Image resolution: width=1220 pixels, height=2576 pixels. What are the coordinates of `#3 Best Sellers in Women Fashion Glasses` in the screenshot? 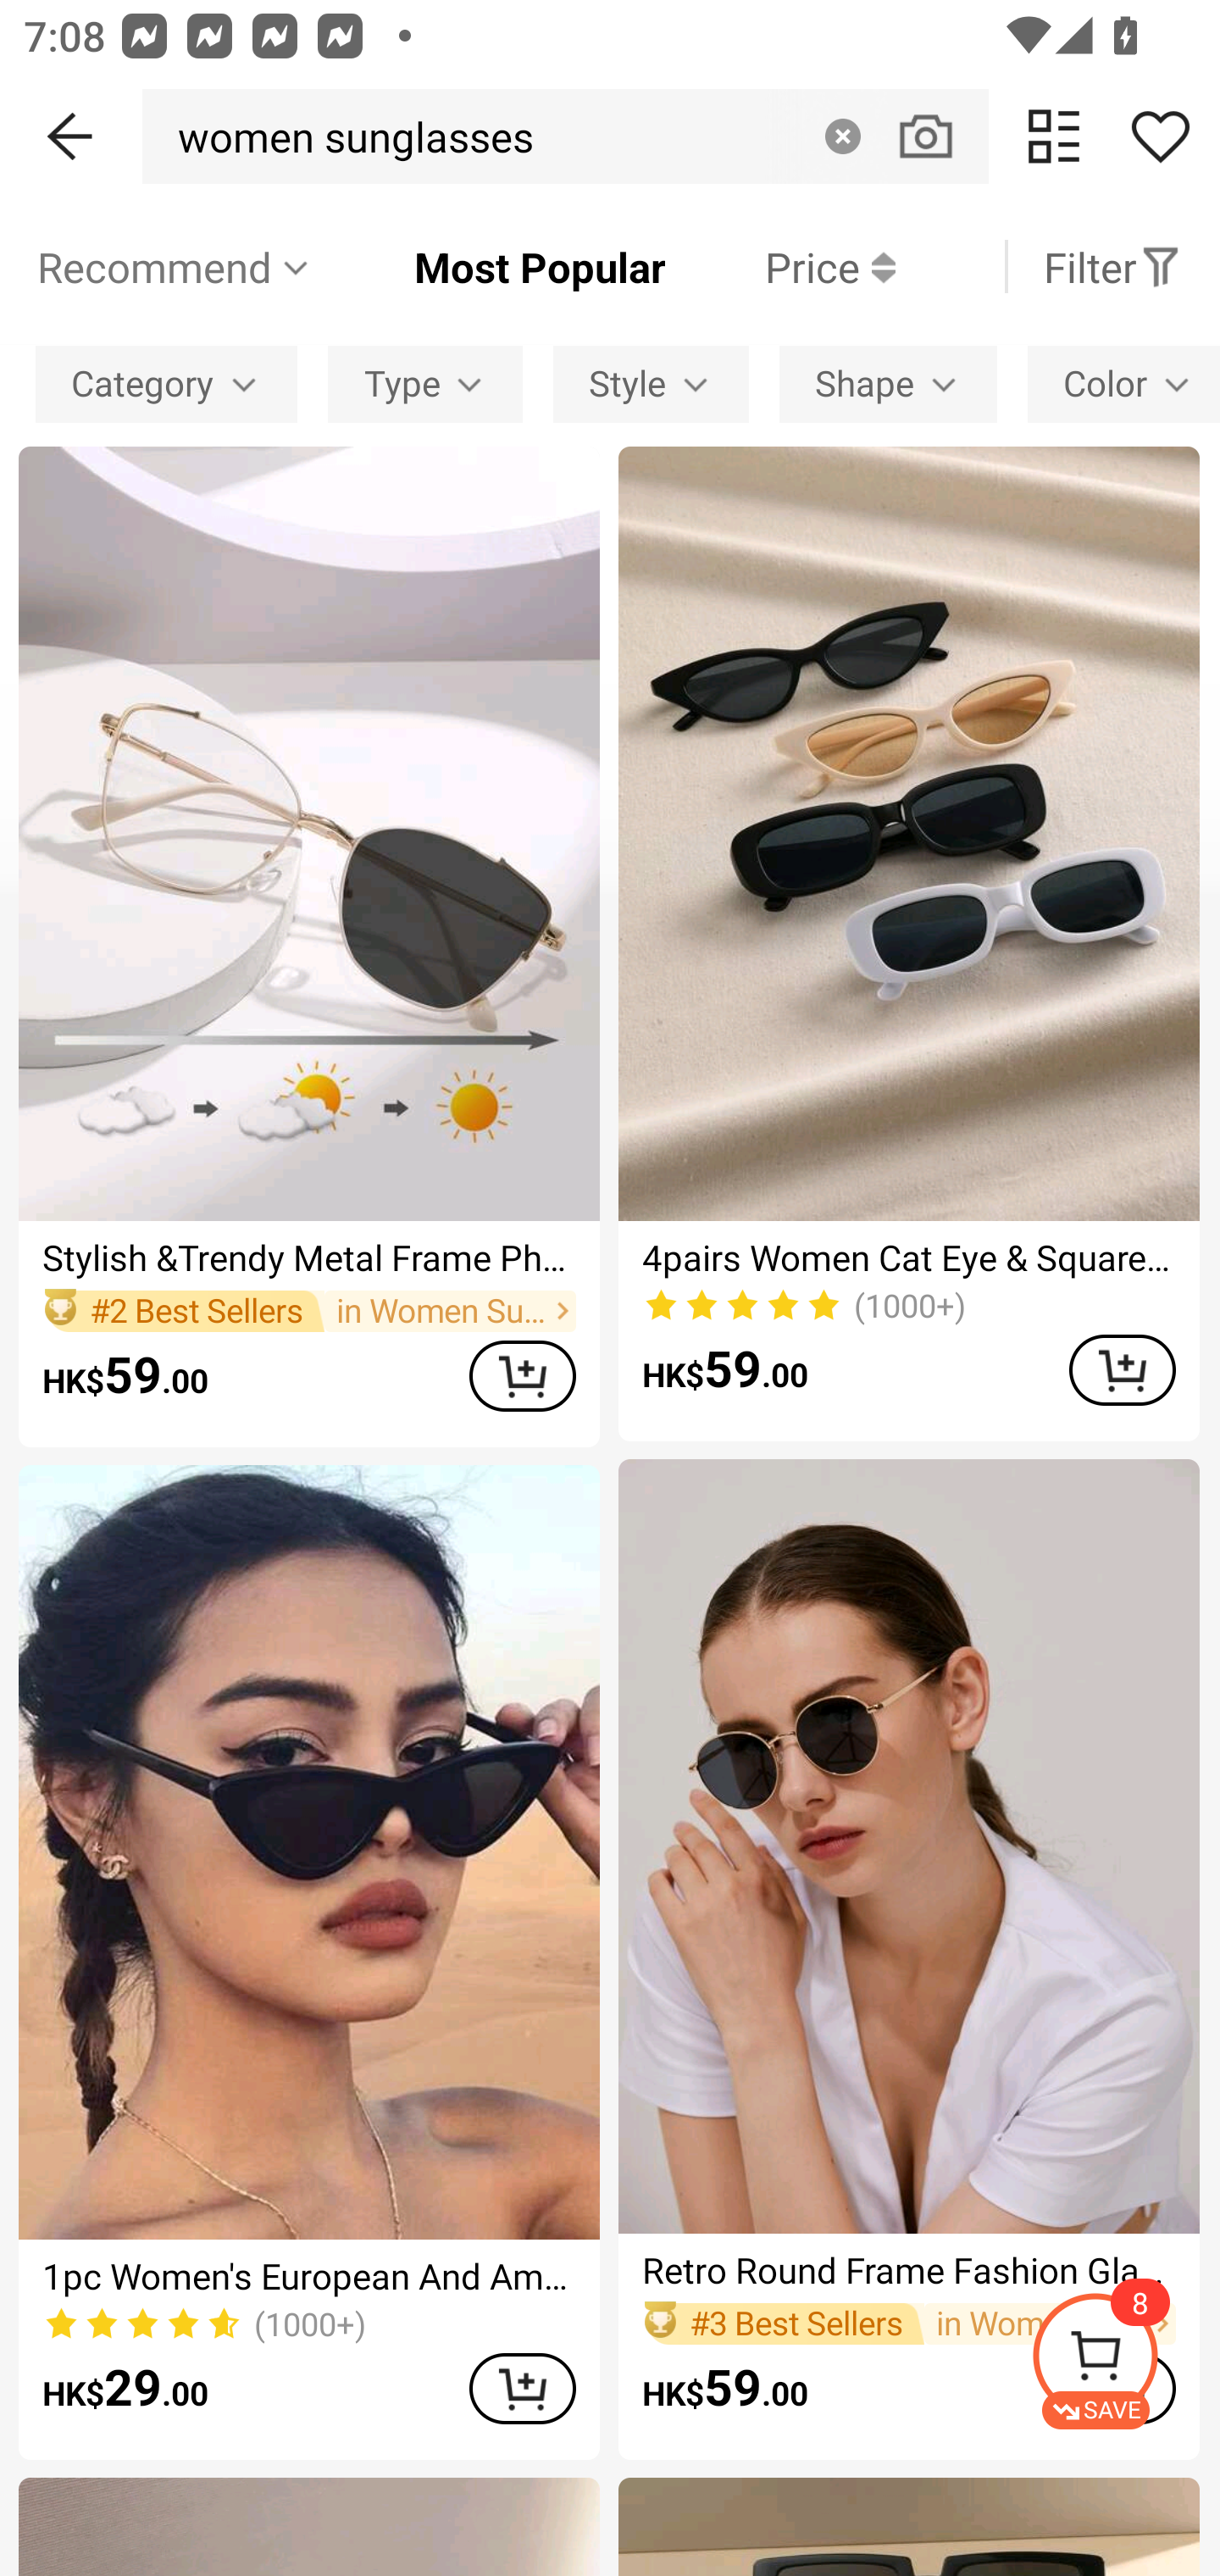 It's located at (908, 2323).